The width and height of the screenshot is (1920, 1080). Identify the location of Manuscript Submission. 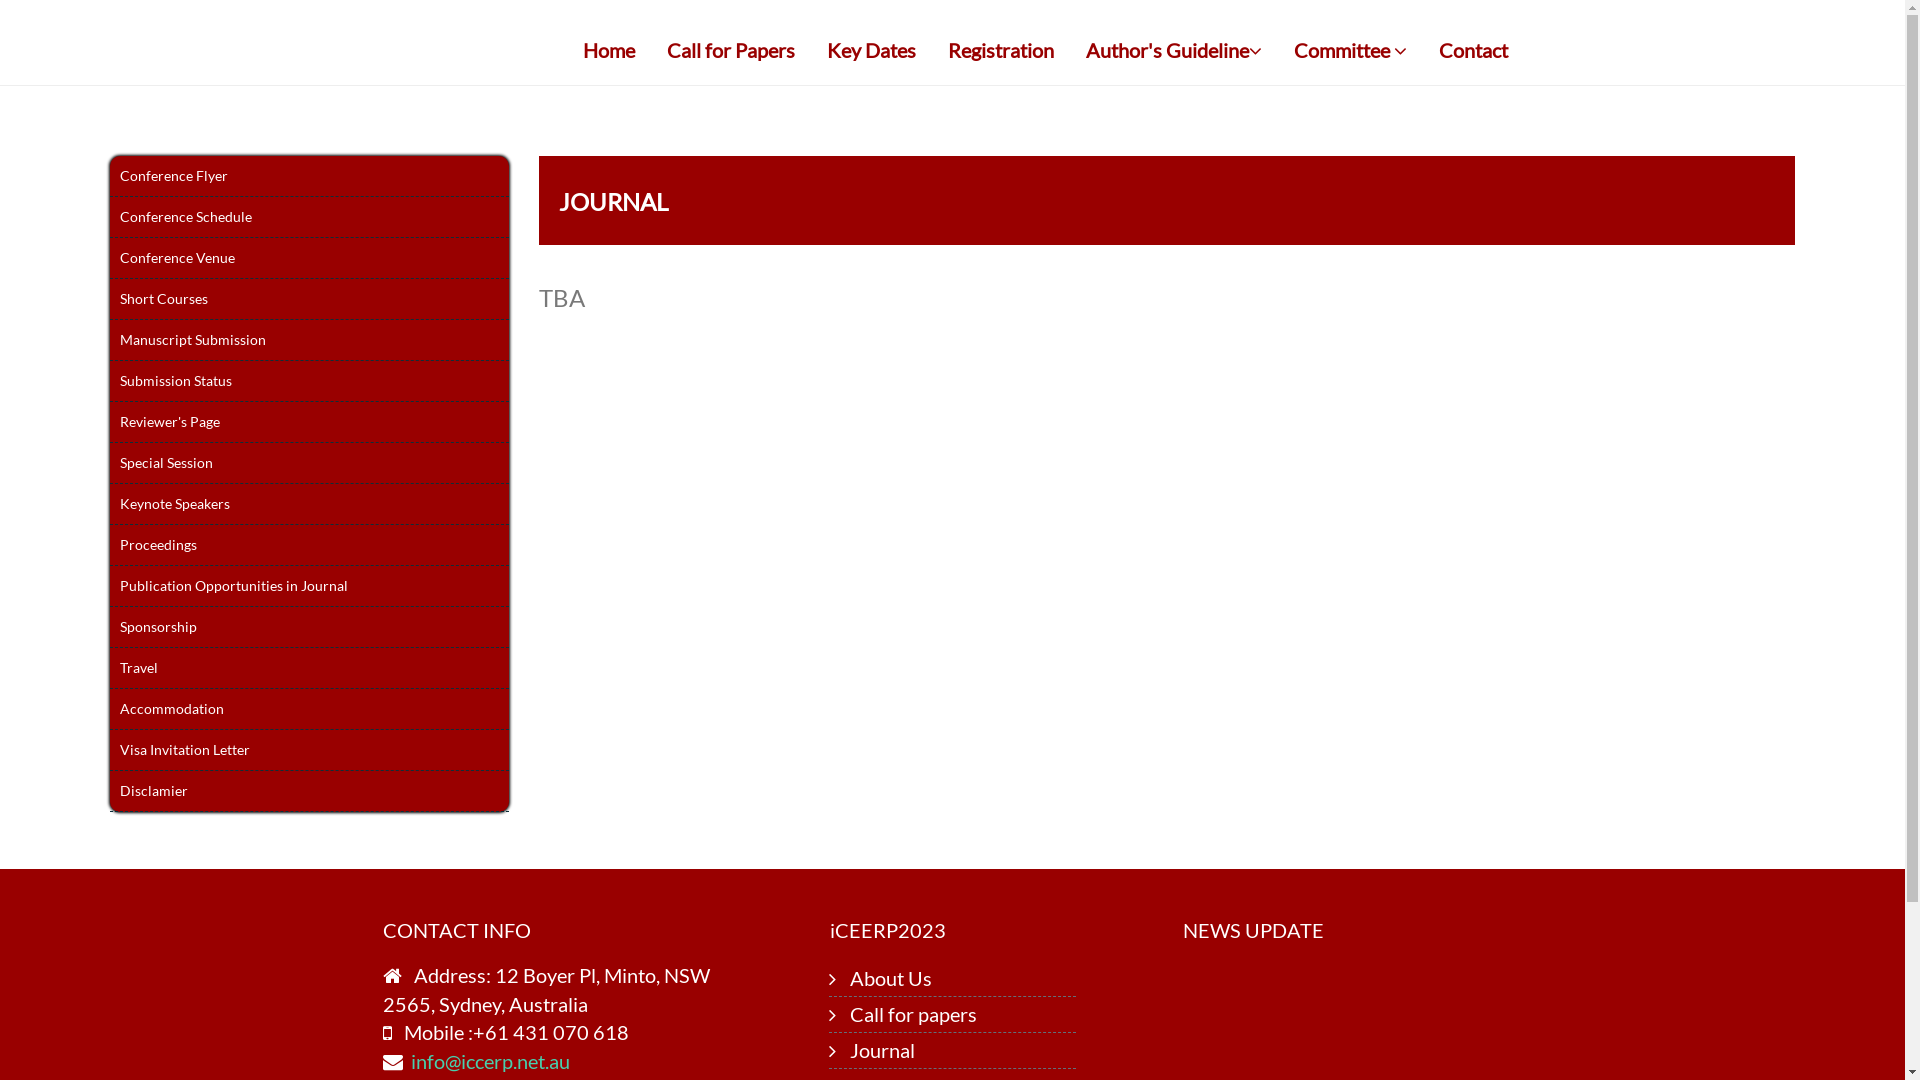
(309, 340).